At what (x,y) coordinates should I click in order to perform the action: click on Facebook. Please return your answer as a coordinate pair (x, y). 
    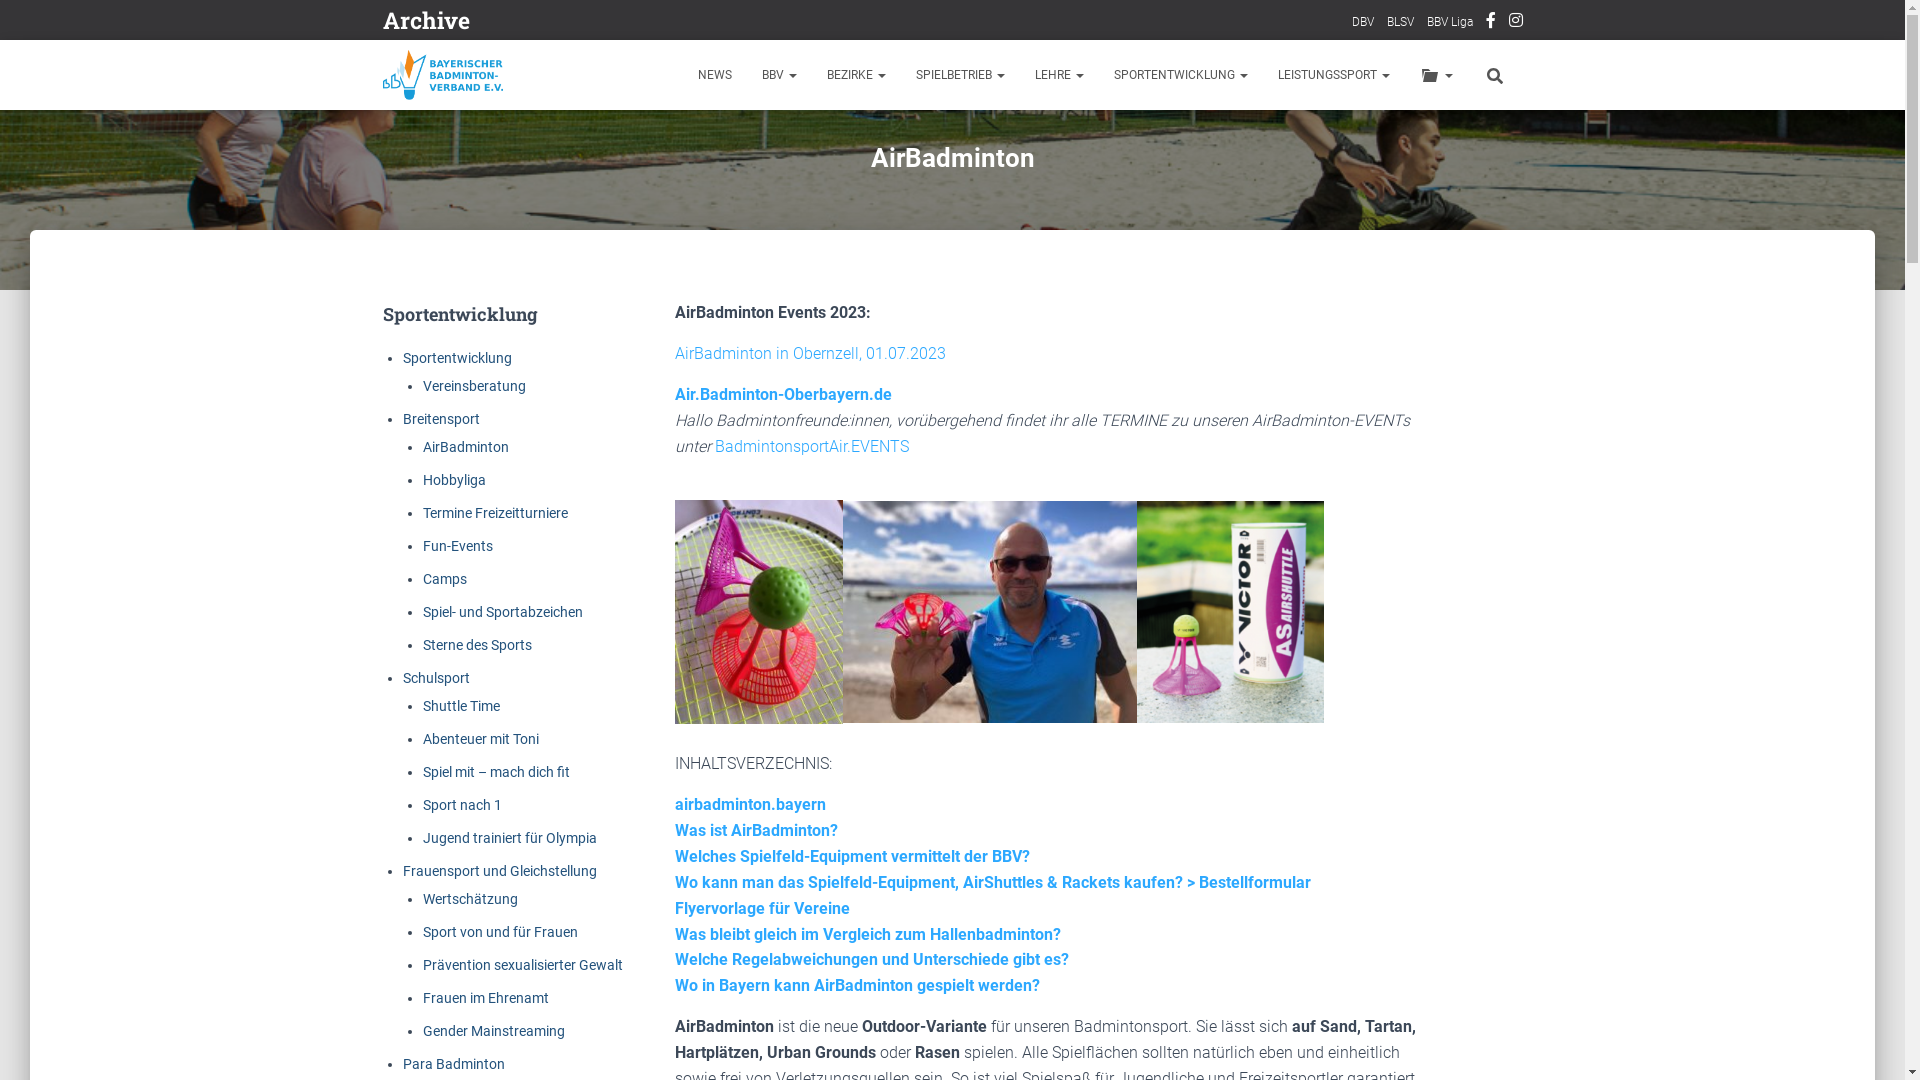
    Looking at the image, I should click on (1491, 23).